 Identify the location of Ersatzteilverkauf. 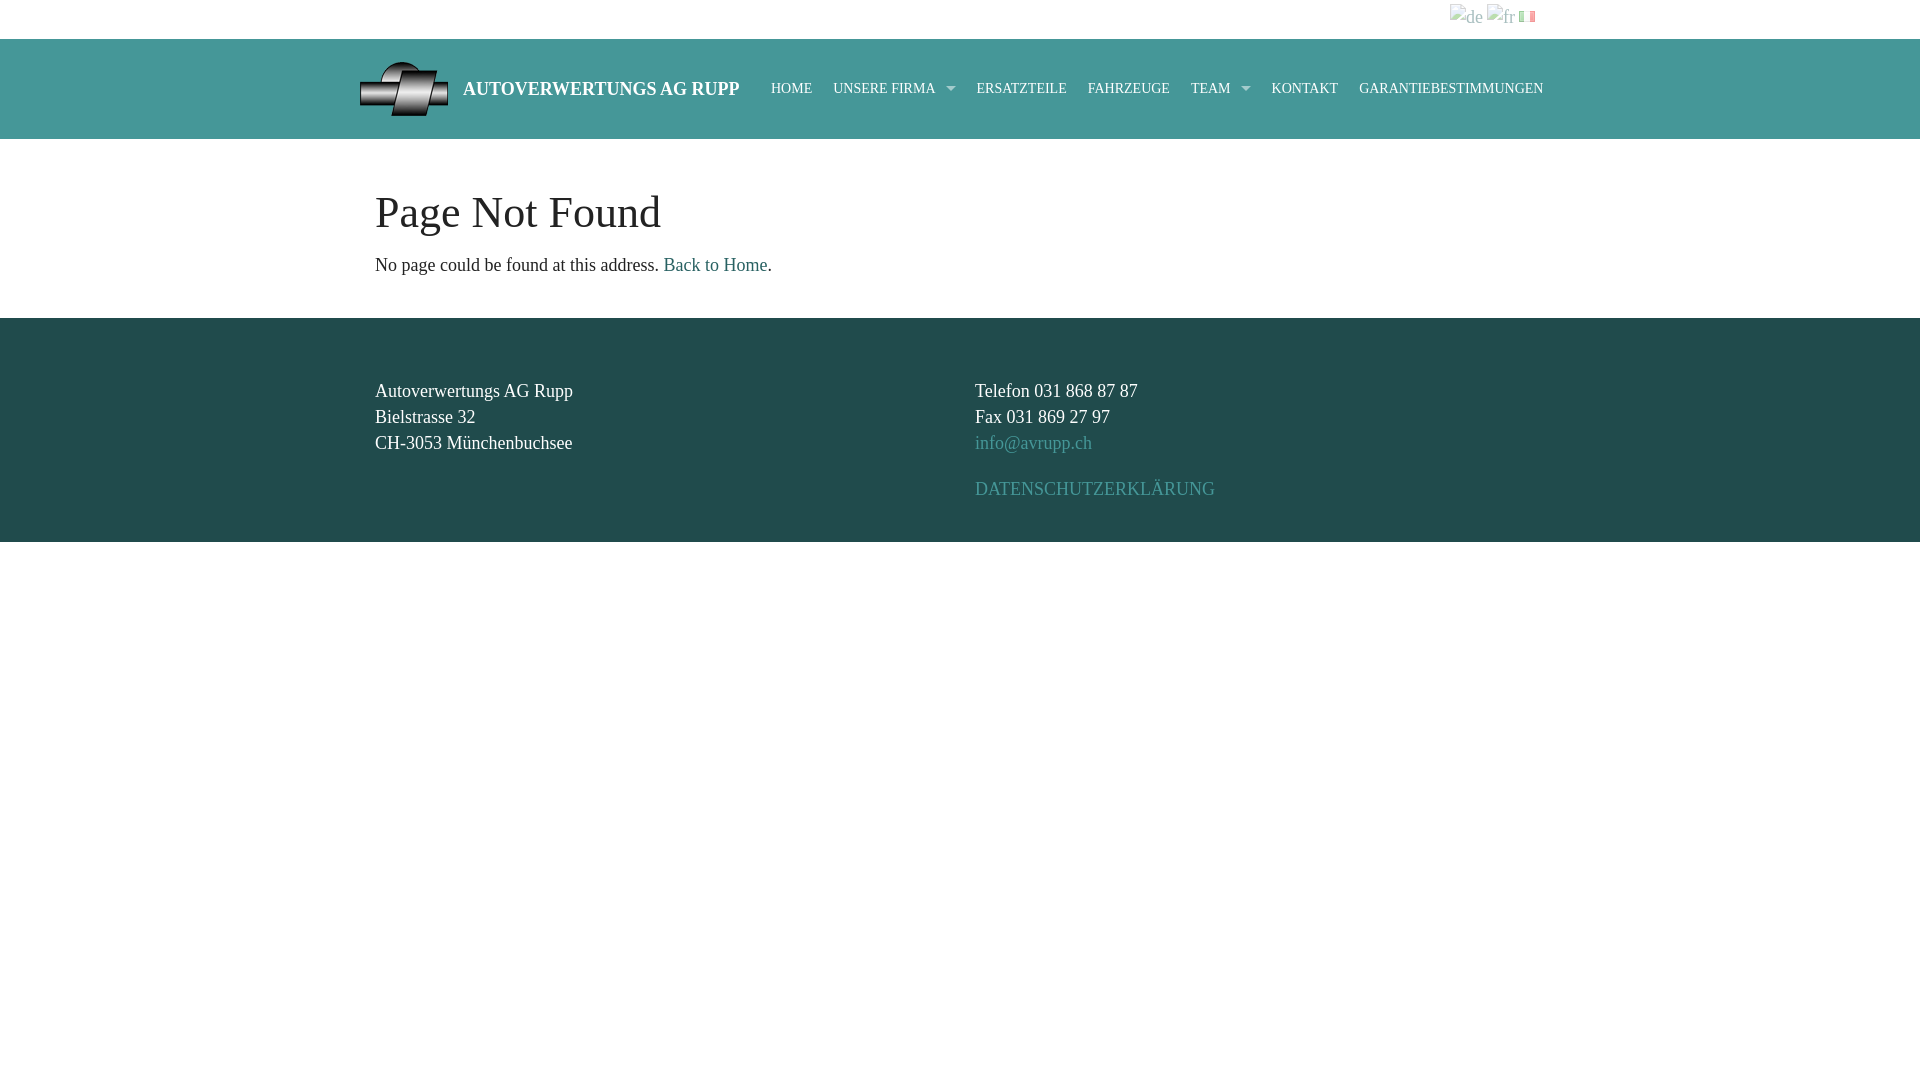
(1221, 206).